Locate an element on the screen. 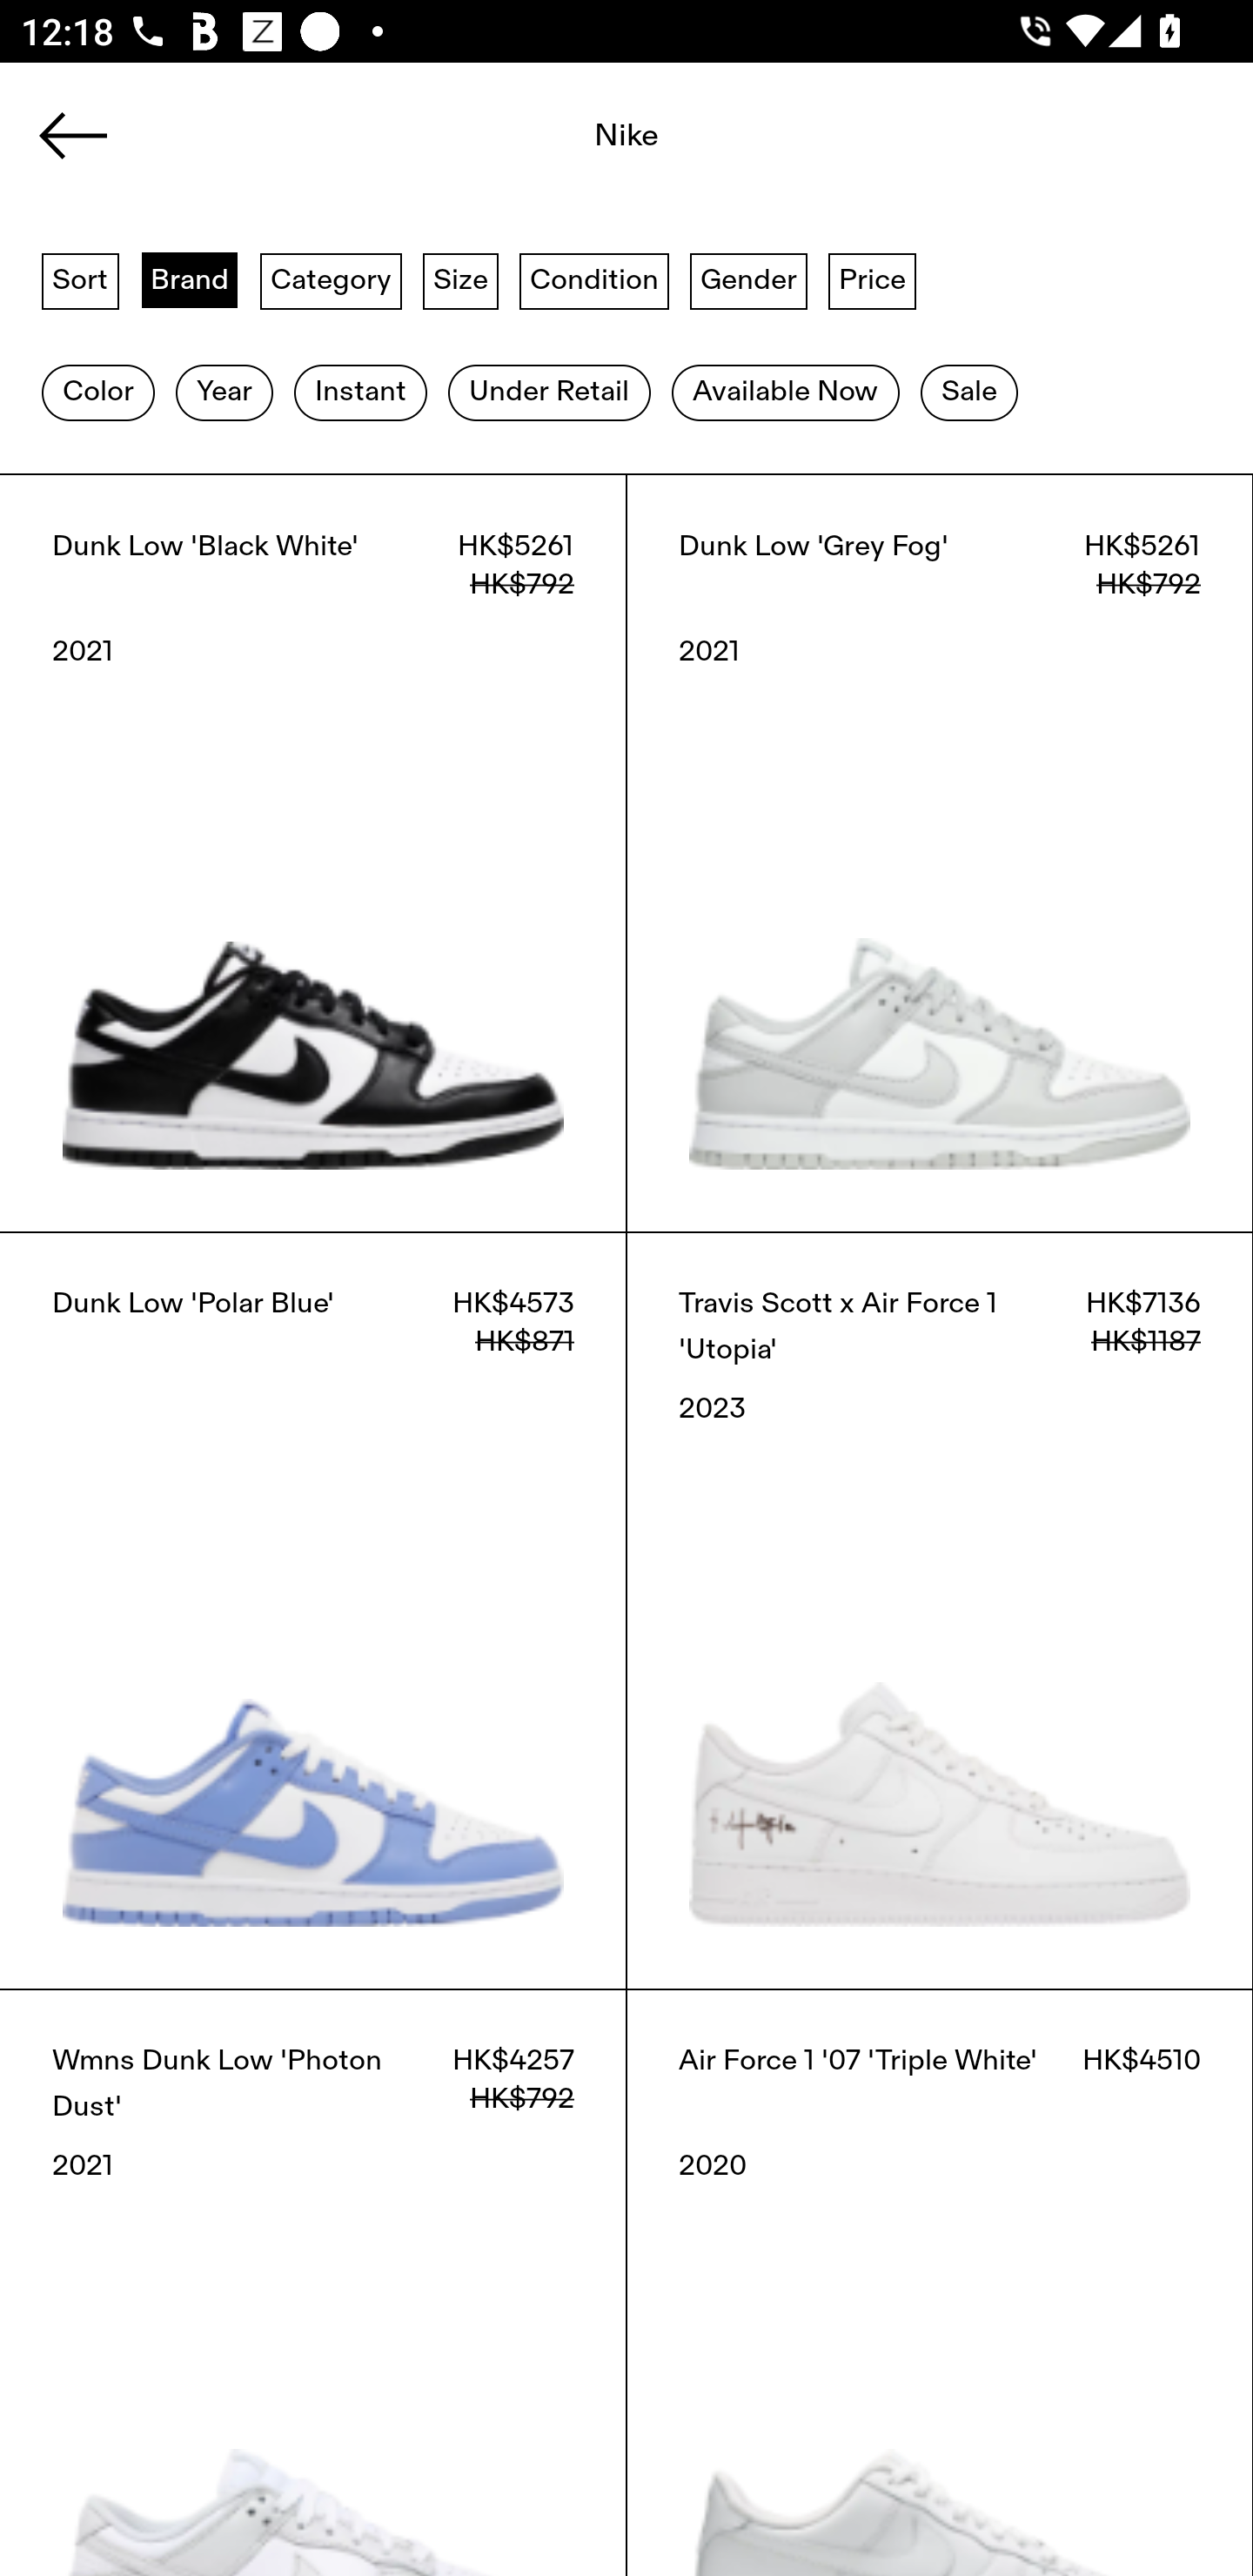  Under Retail is located at coordinates (549, 392).